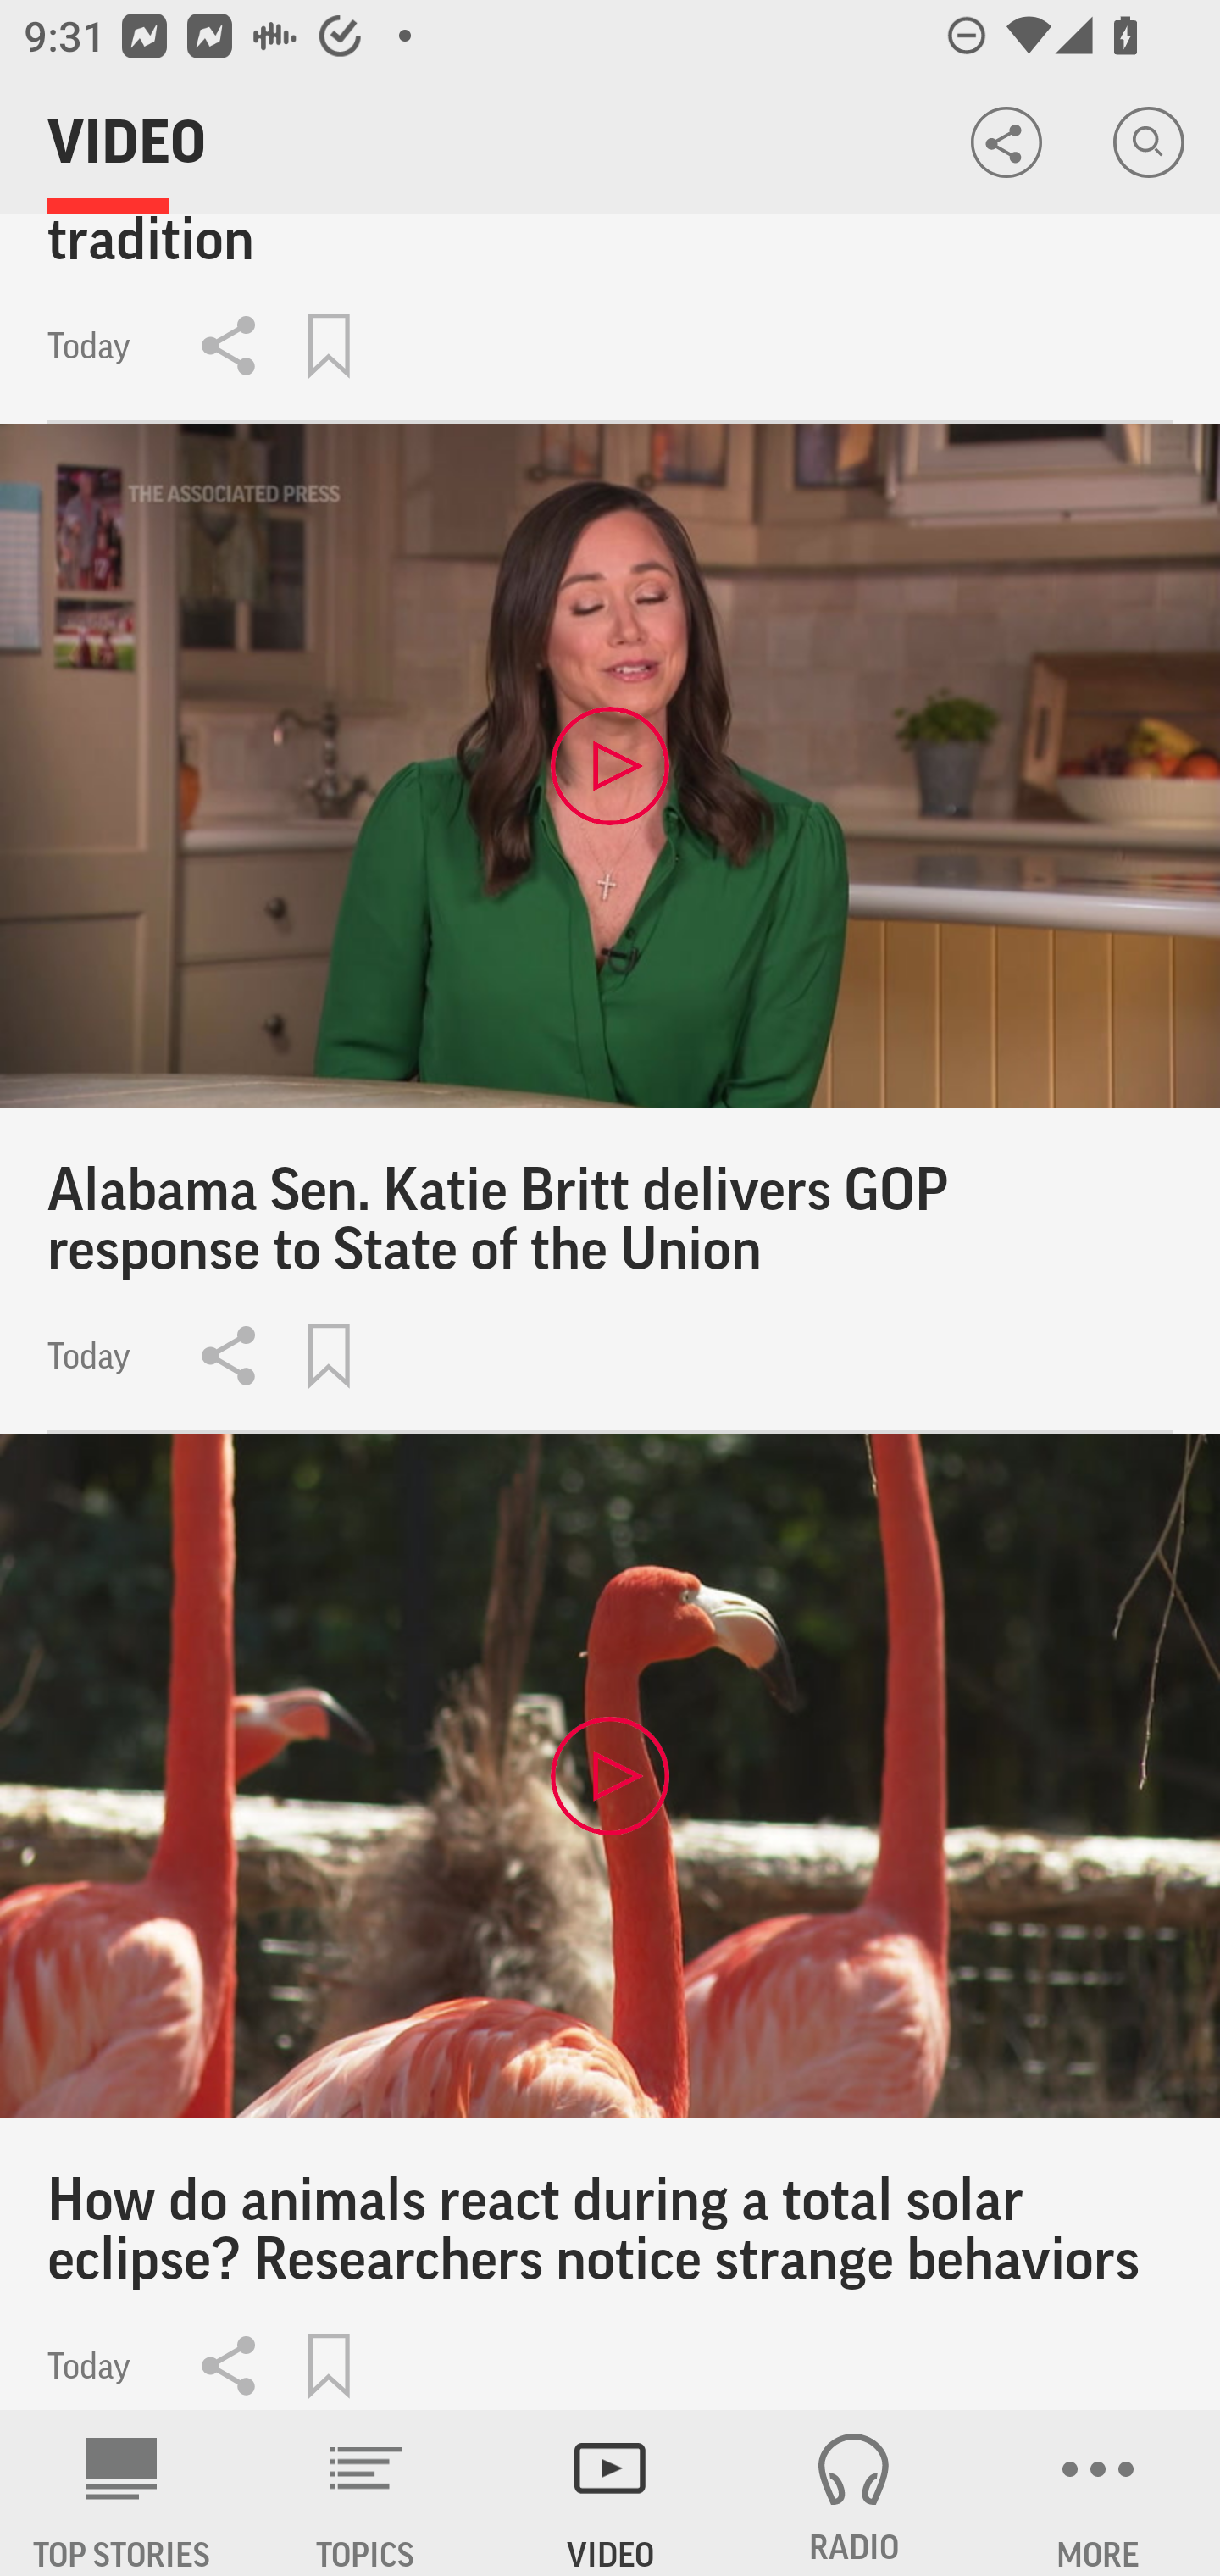 Image resolution: width=1220 pixels, height=2576 pixels. Describe the element at coordinates (122, 2493) in the screenshot. I see `AP News TOP STORIES` at that location.